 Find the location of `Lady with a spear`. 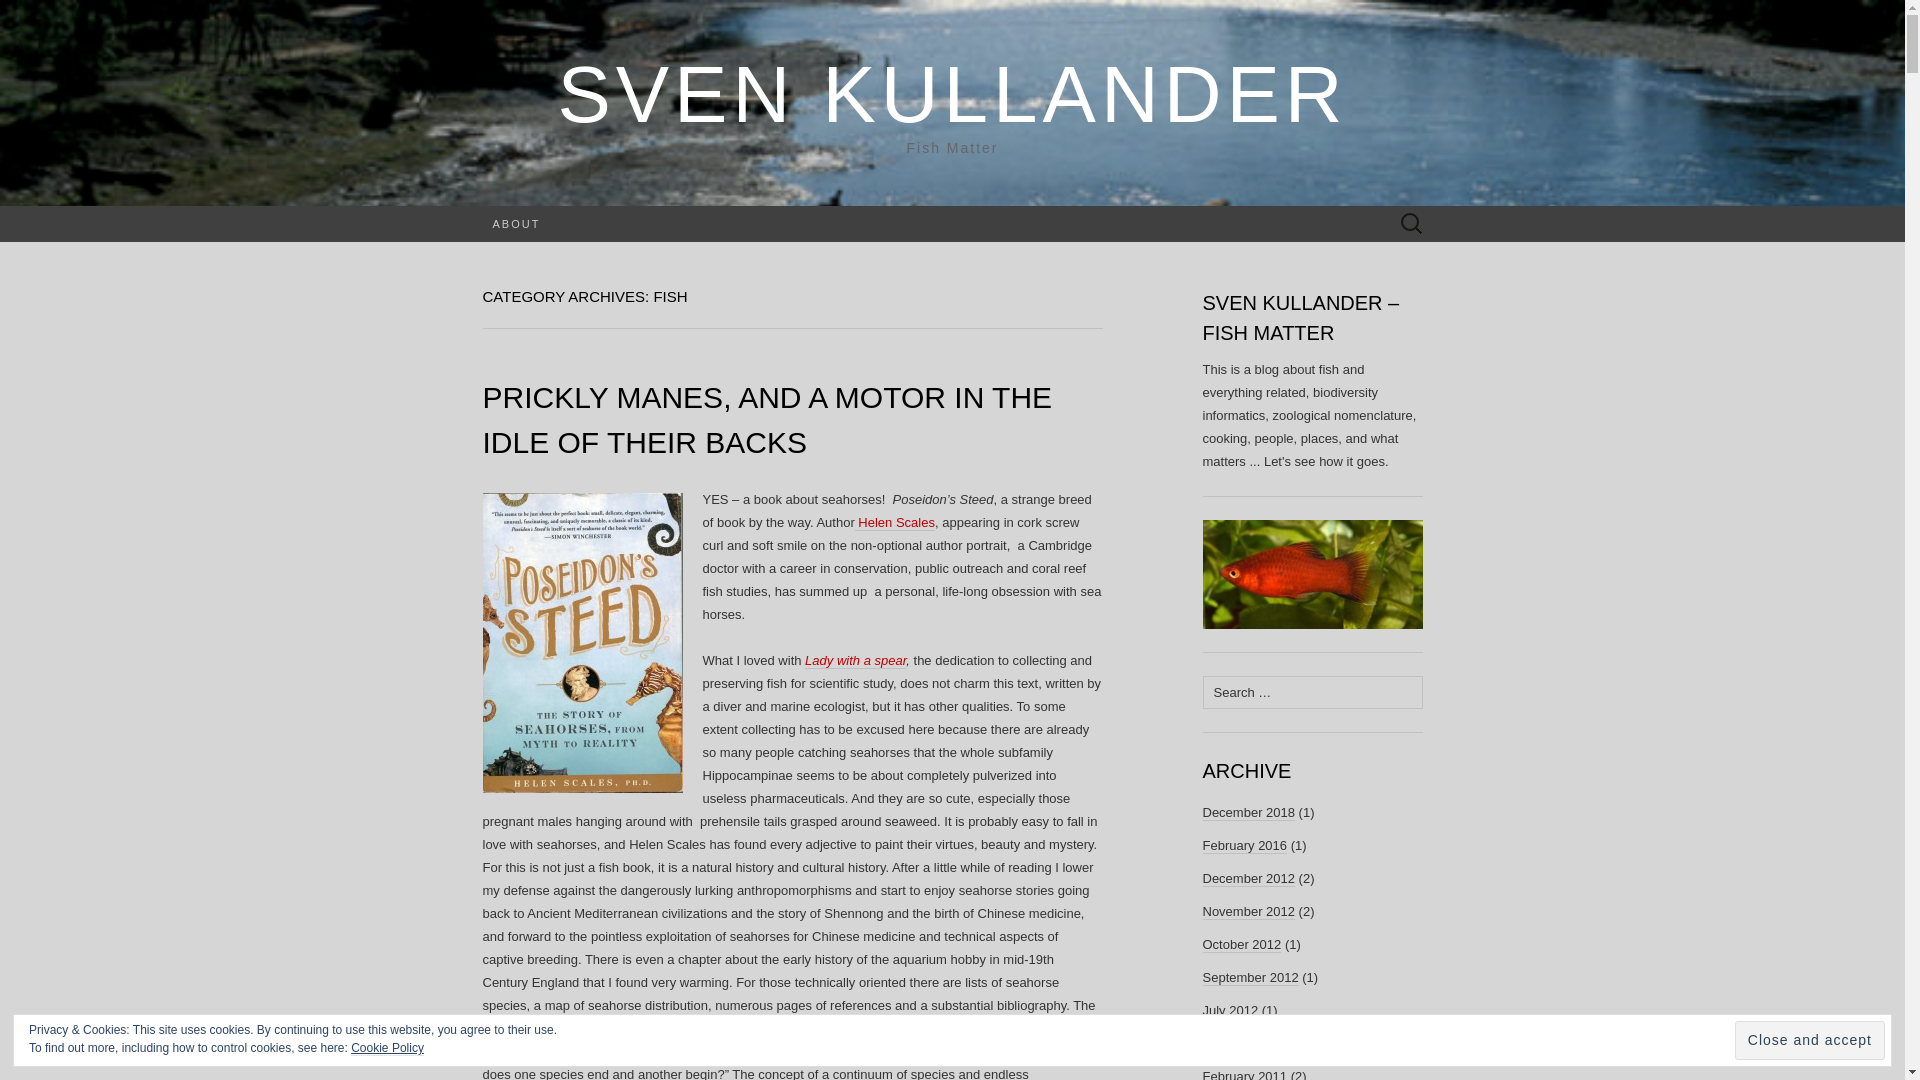

Lady with a spear is located at coordinates (855, 660).